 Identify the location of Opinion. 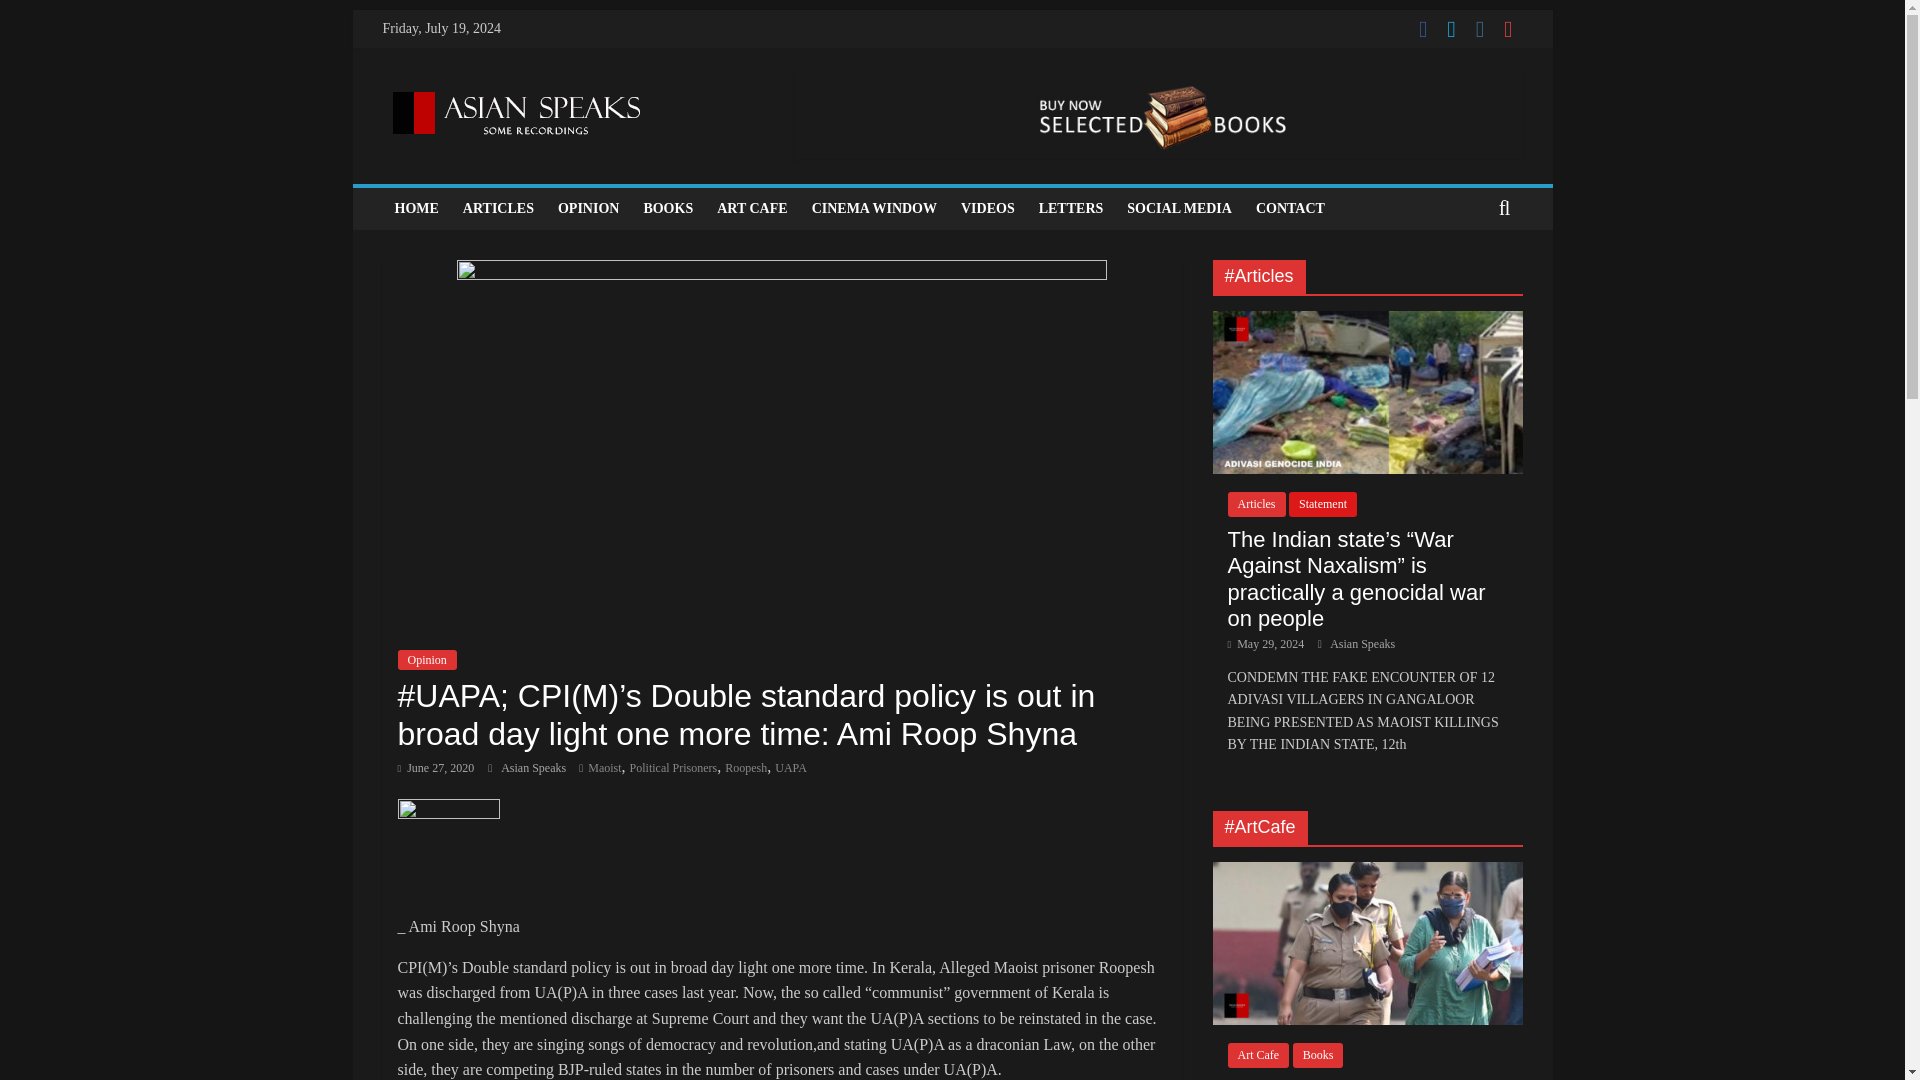
(426, 660).